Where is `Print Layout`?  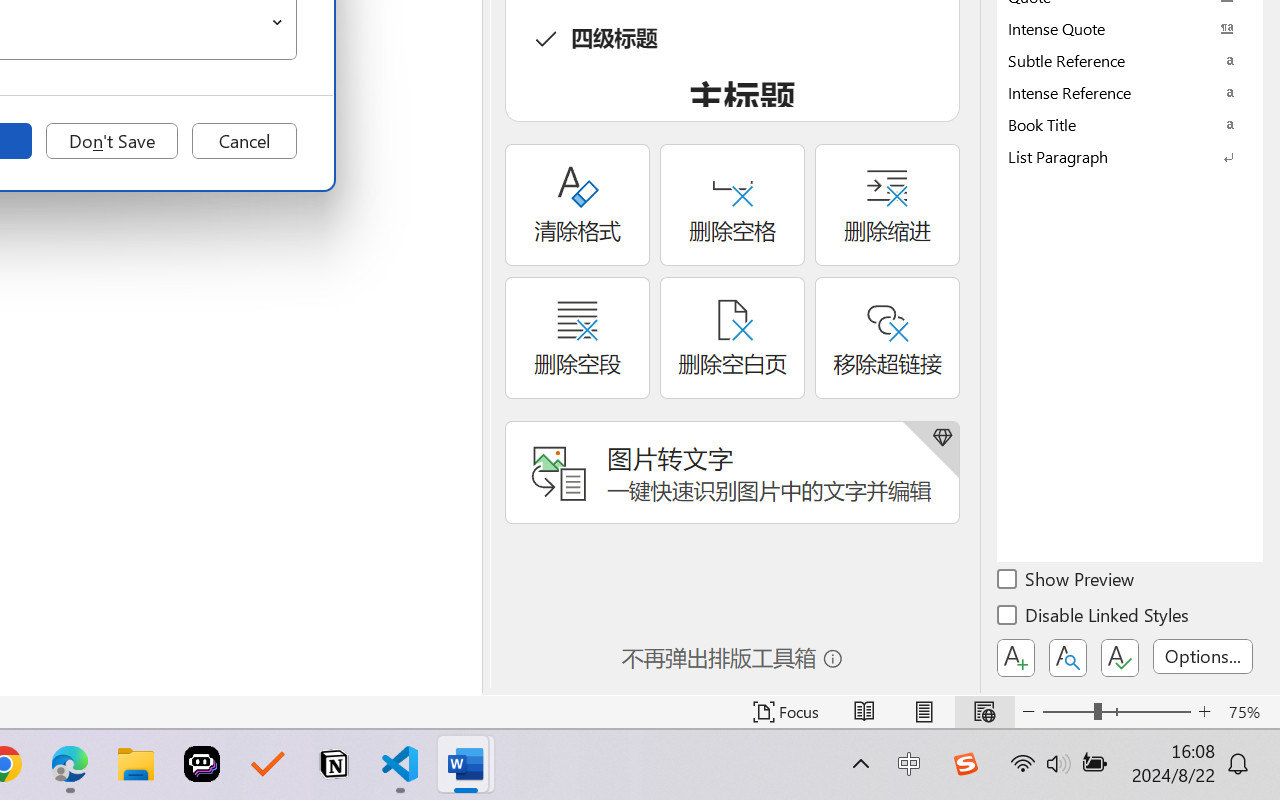
Print Layout is located at coordinates (924, 712).